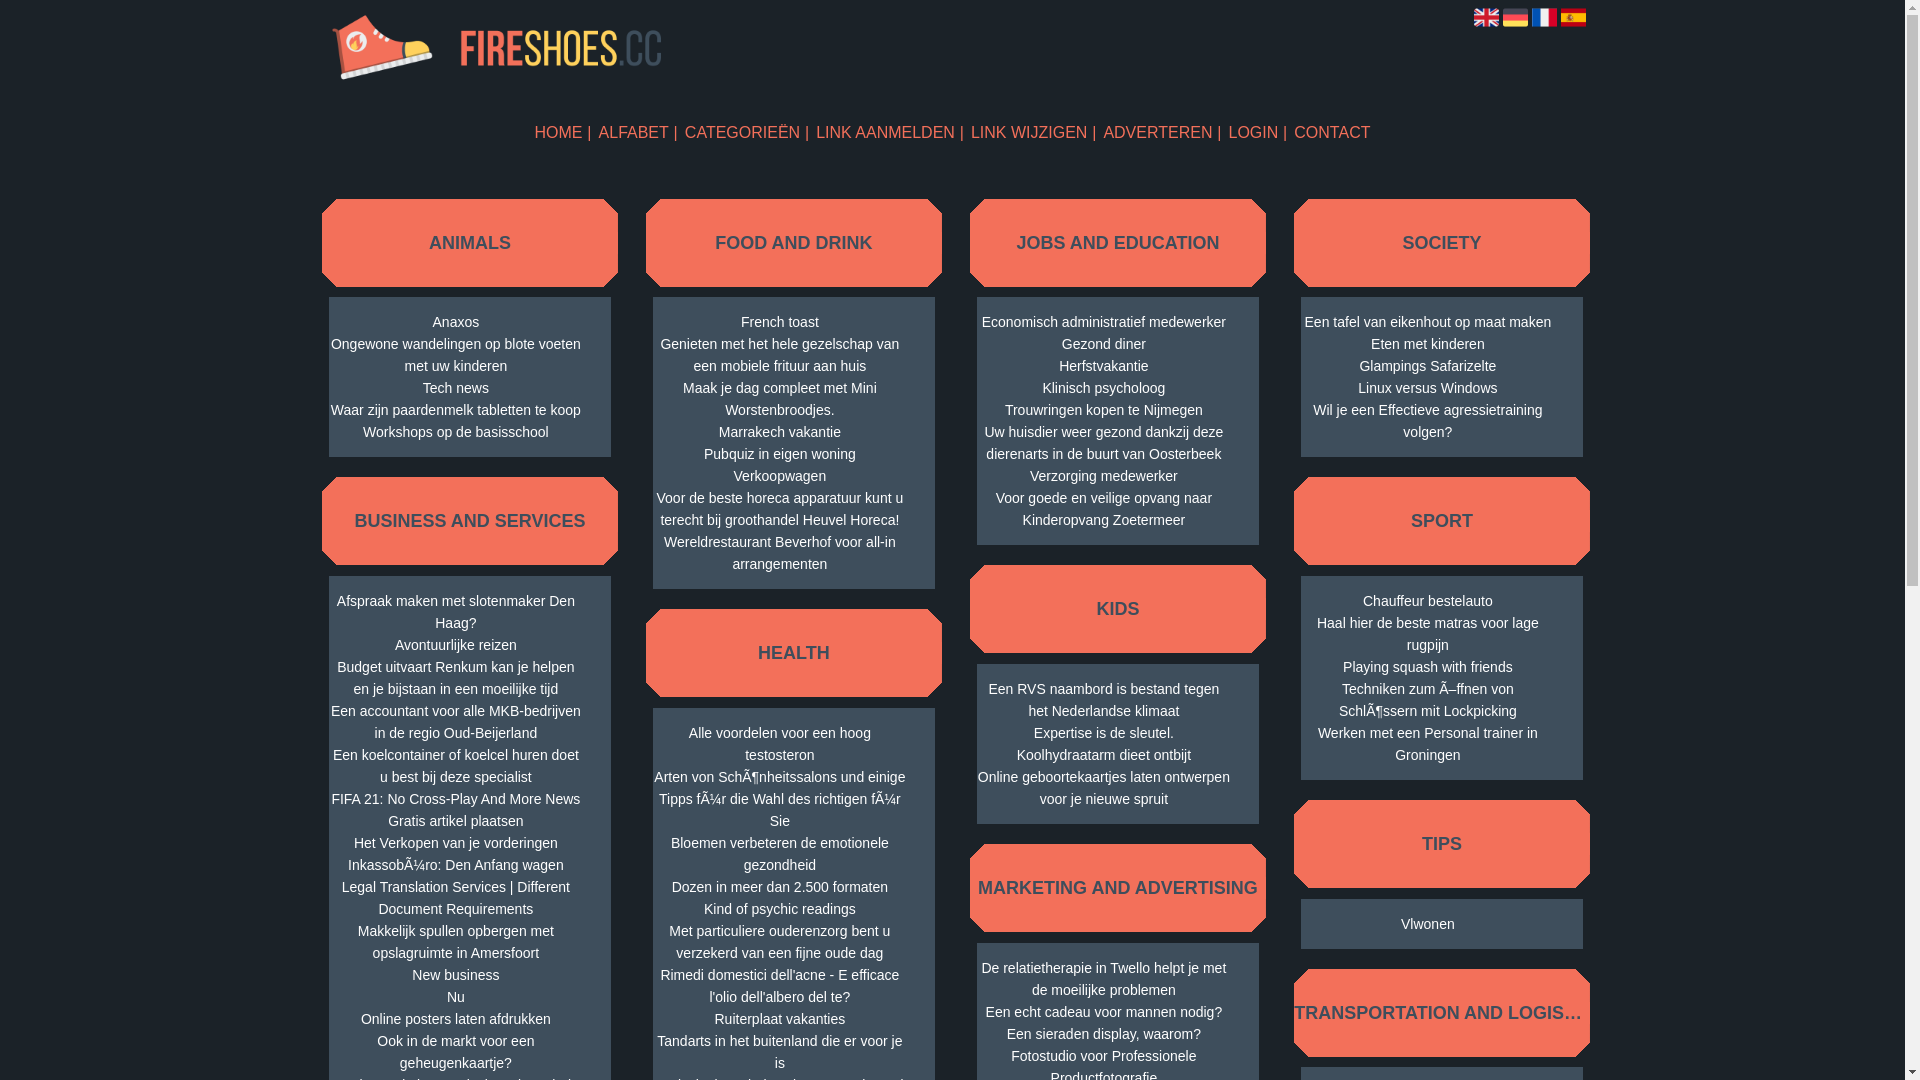 This screenshot has width=1920, height=1080. Describe the element at coordinates (1332, 132) in the screenshot. I see `CONTACT` at that location.